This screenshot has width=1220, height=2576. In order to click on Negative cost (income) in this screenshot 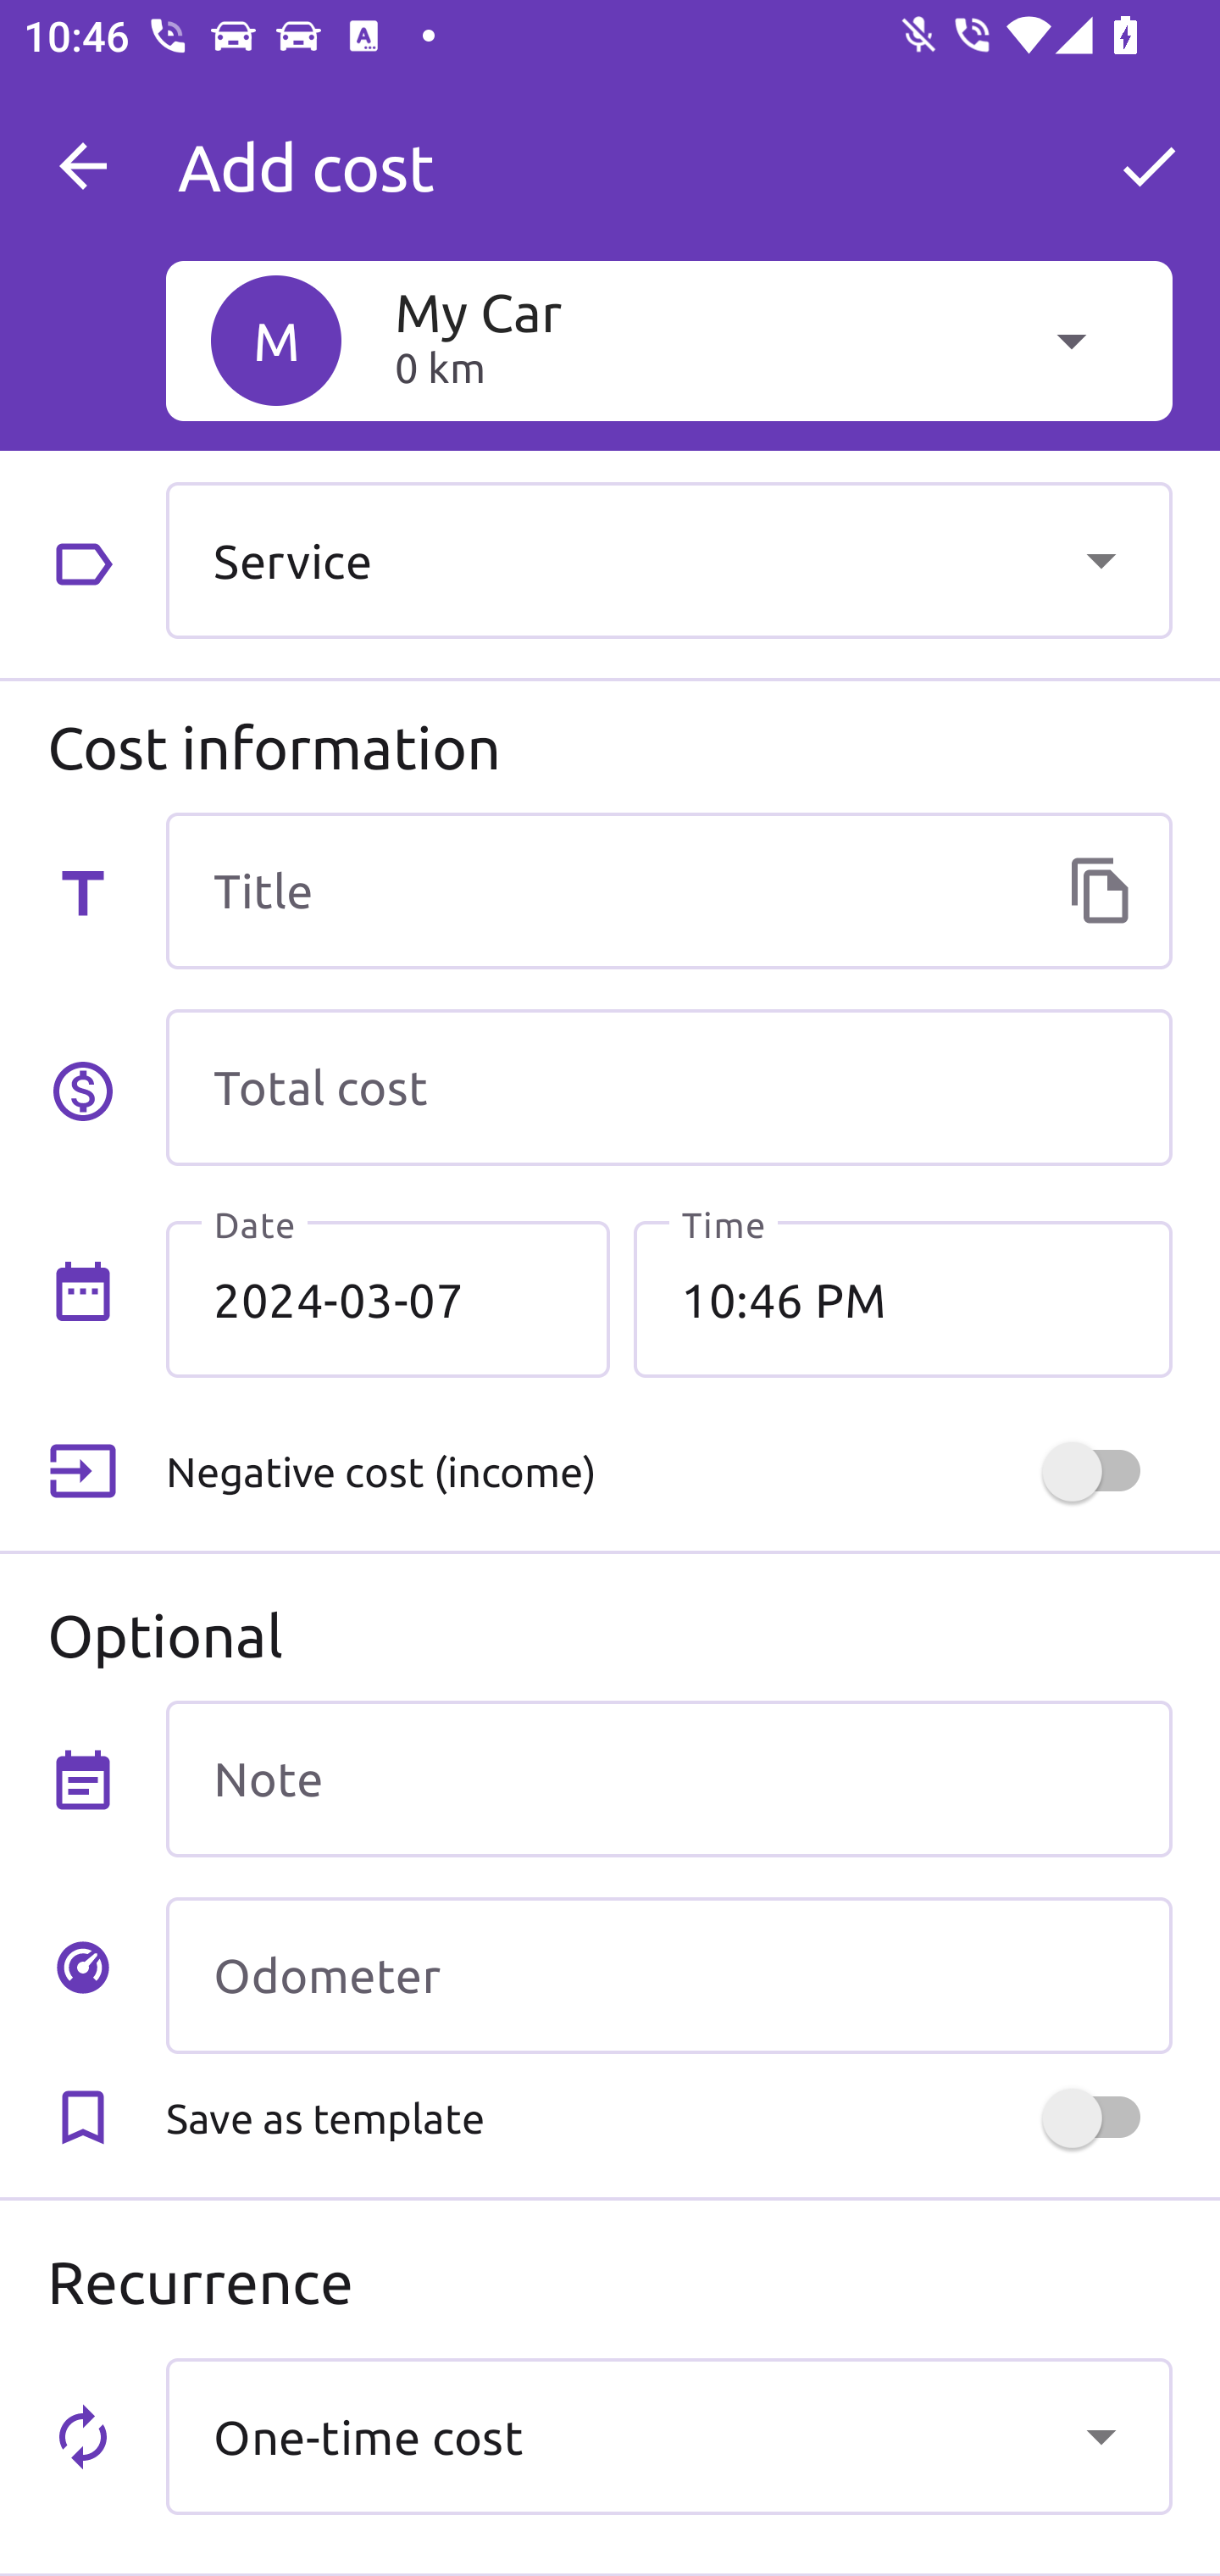, I will do `click(668, 1472)`.